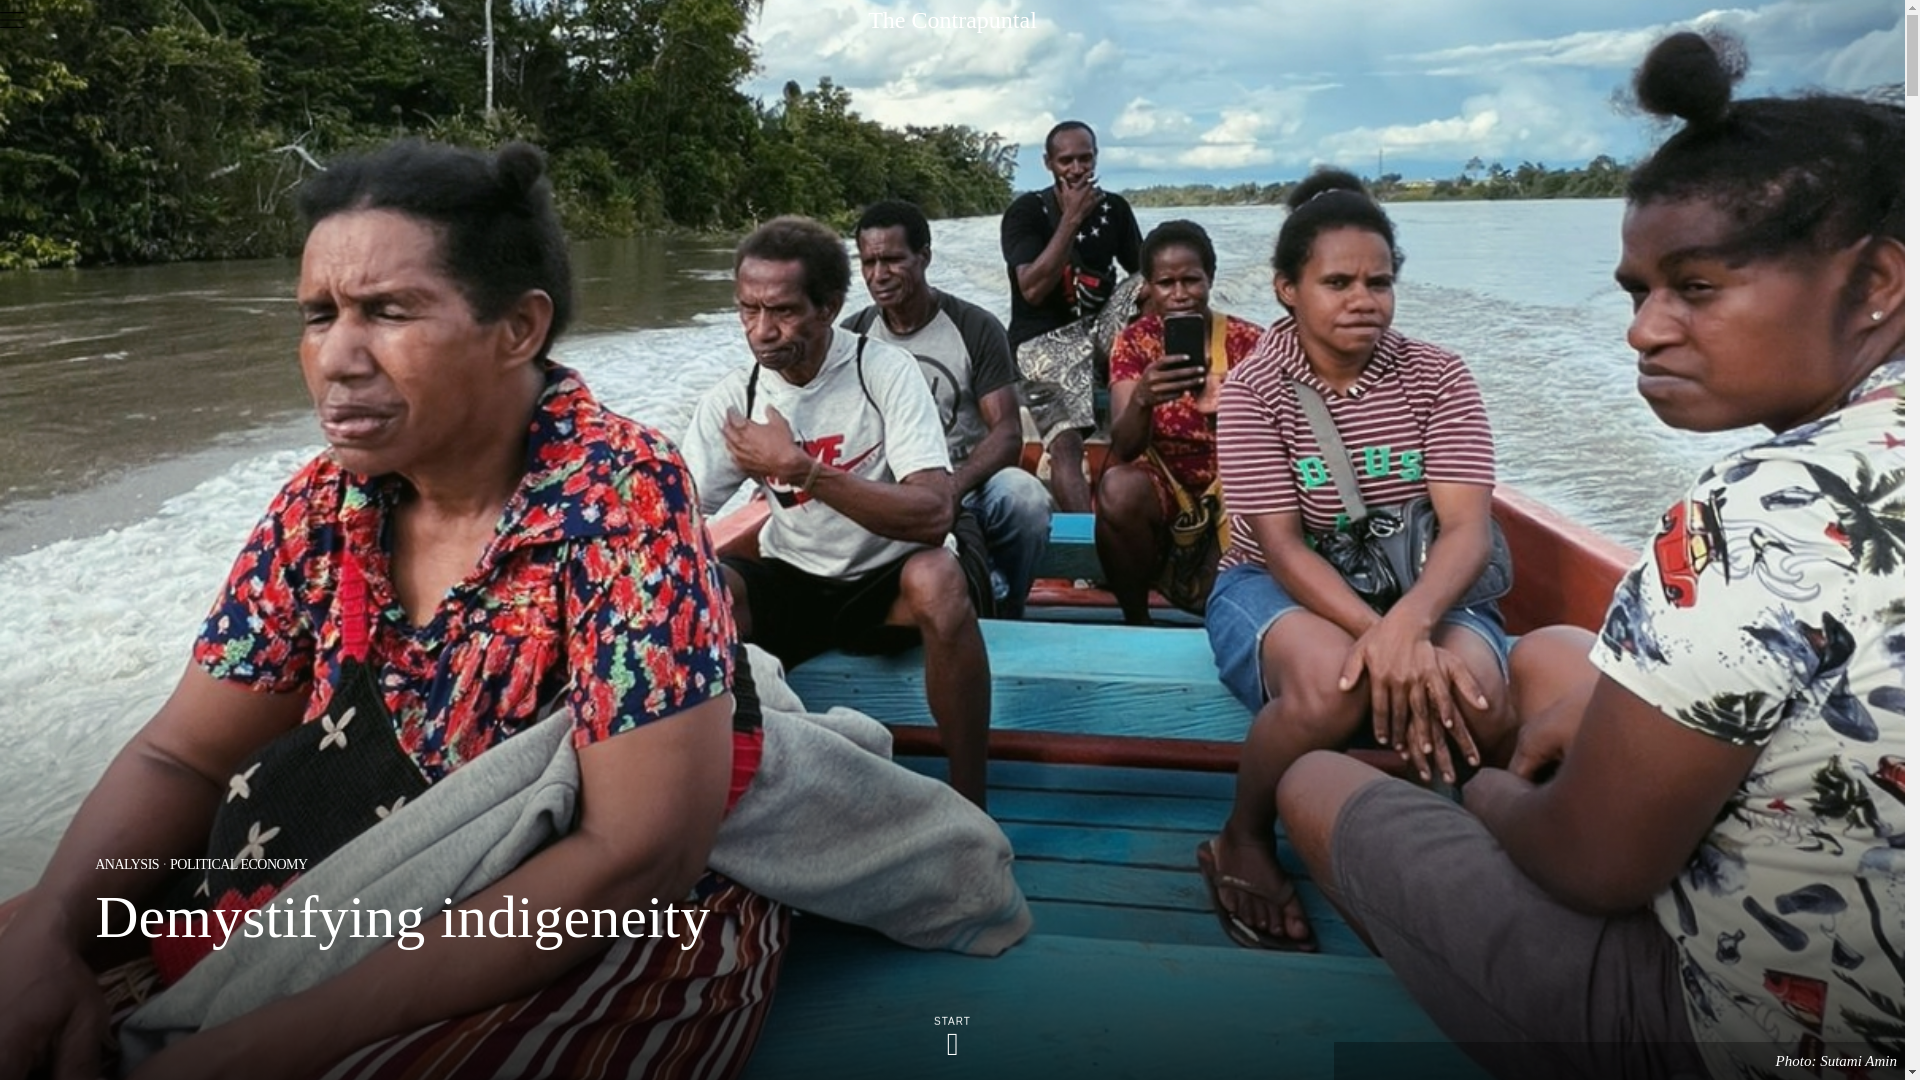 This screenshot has height=1080, width=1920. Describe the element at coordinates (126, 866) in the screenshot. I see `ANALYSIS` at that location.